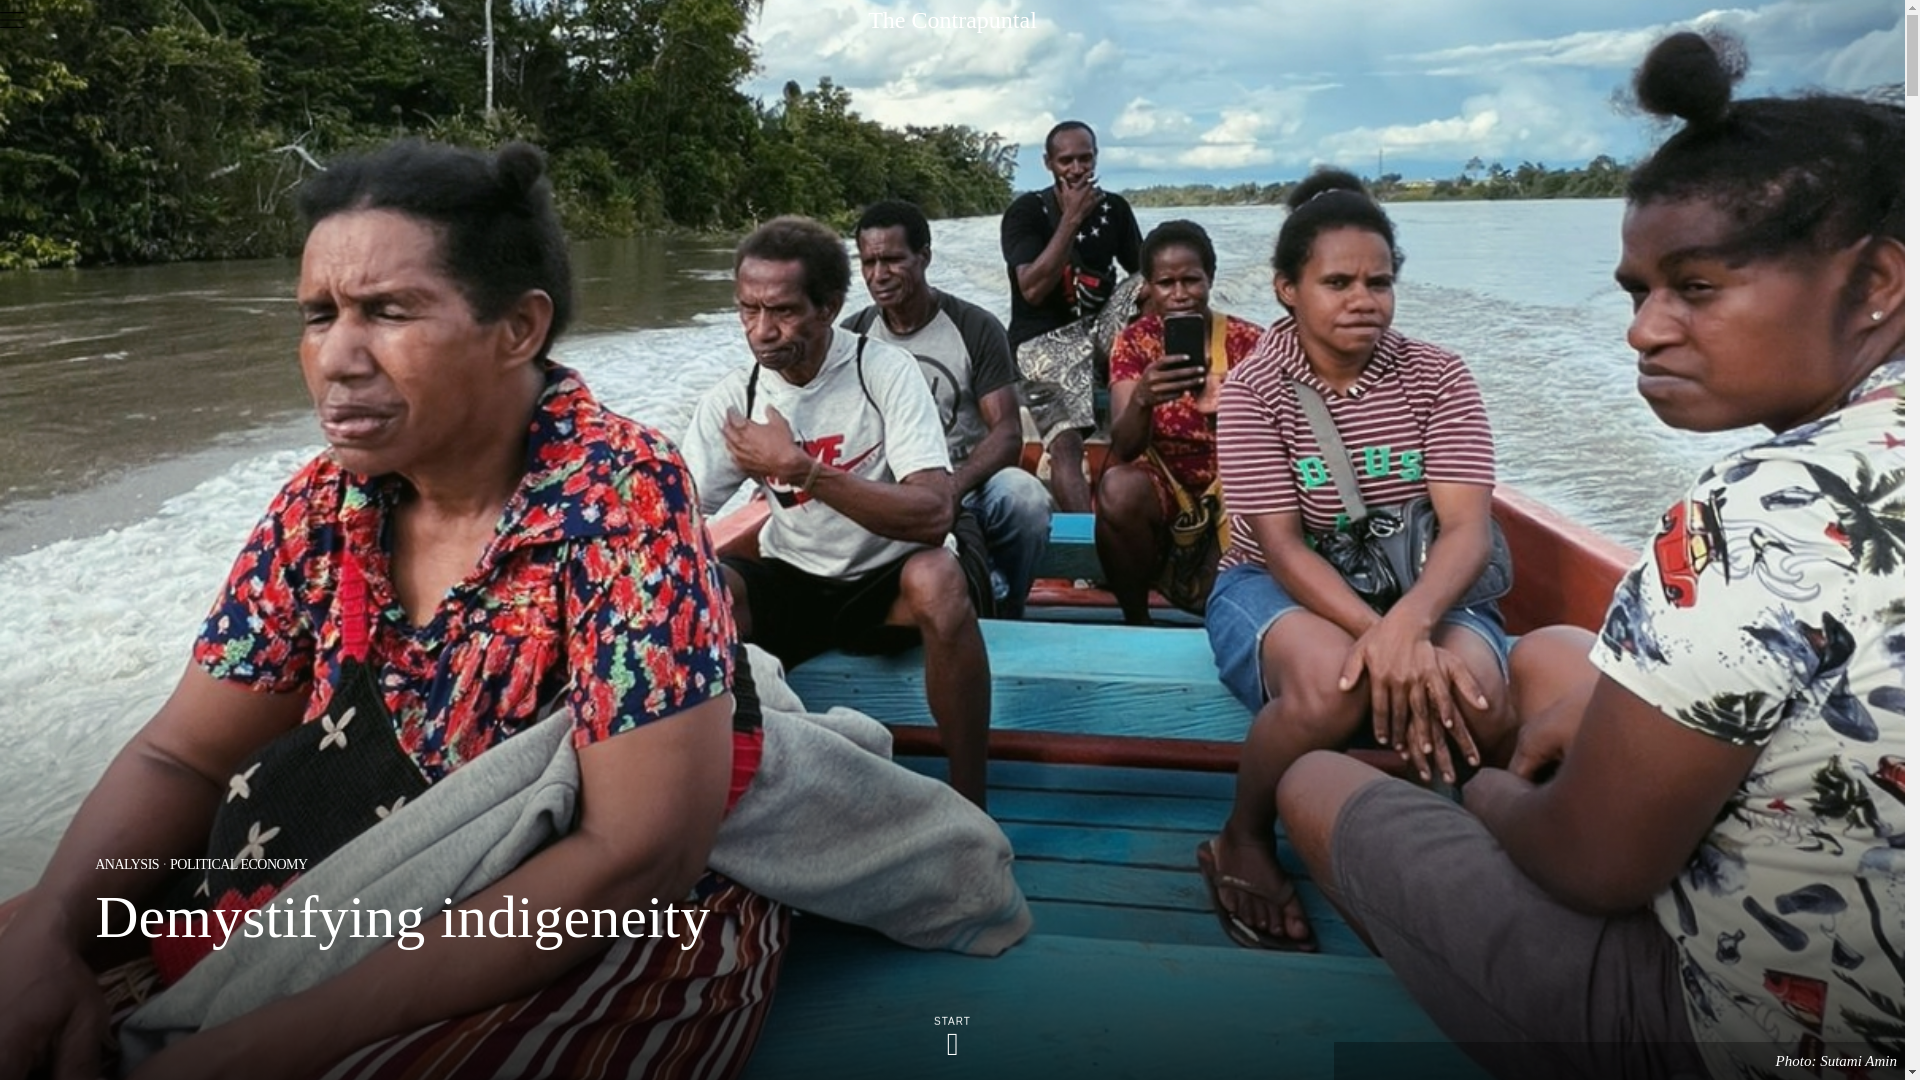 This screenshot has height=1080, width=1920. Describe the element at coordinates (126, 866) in the screenshot. I see `ANALYSIS` at that location.